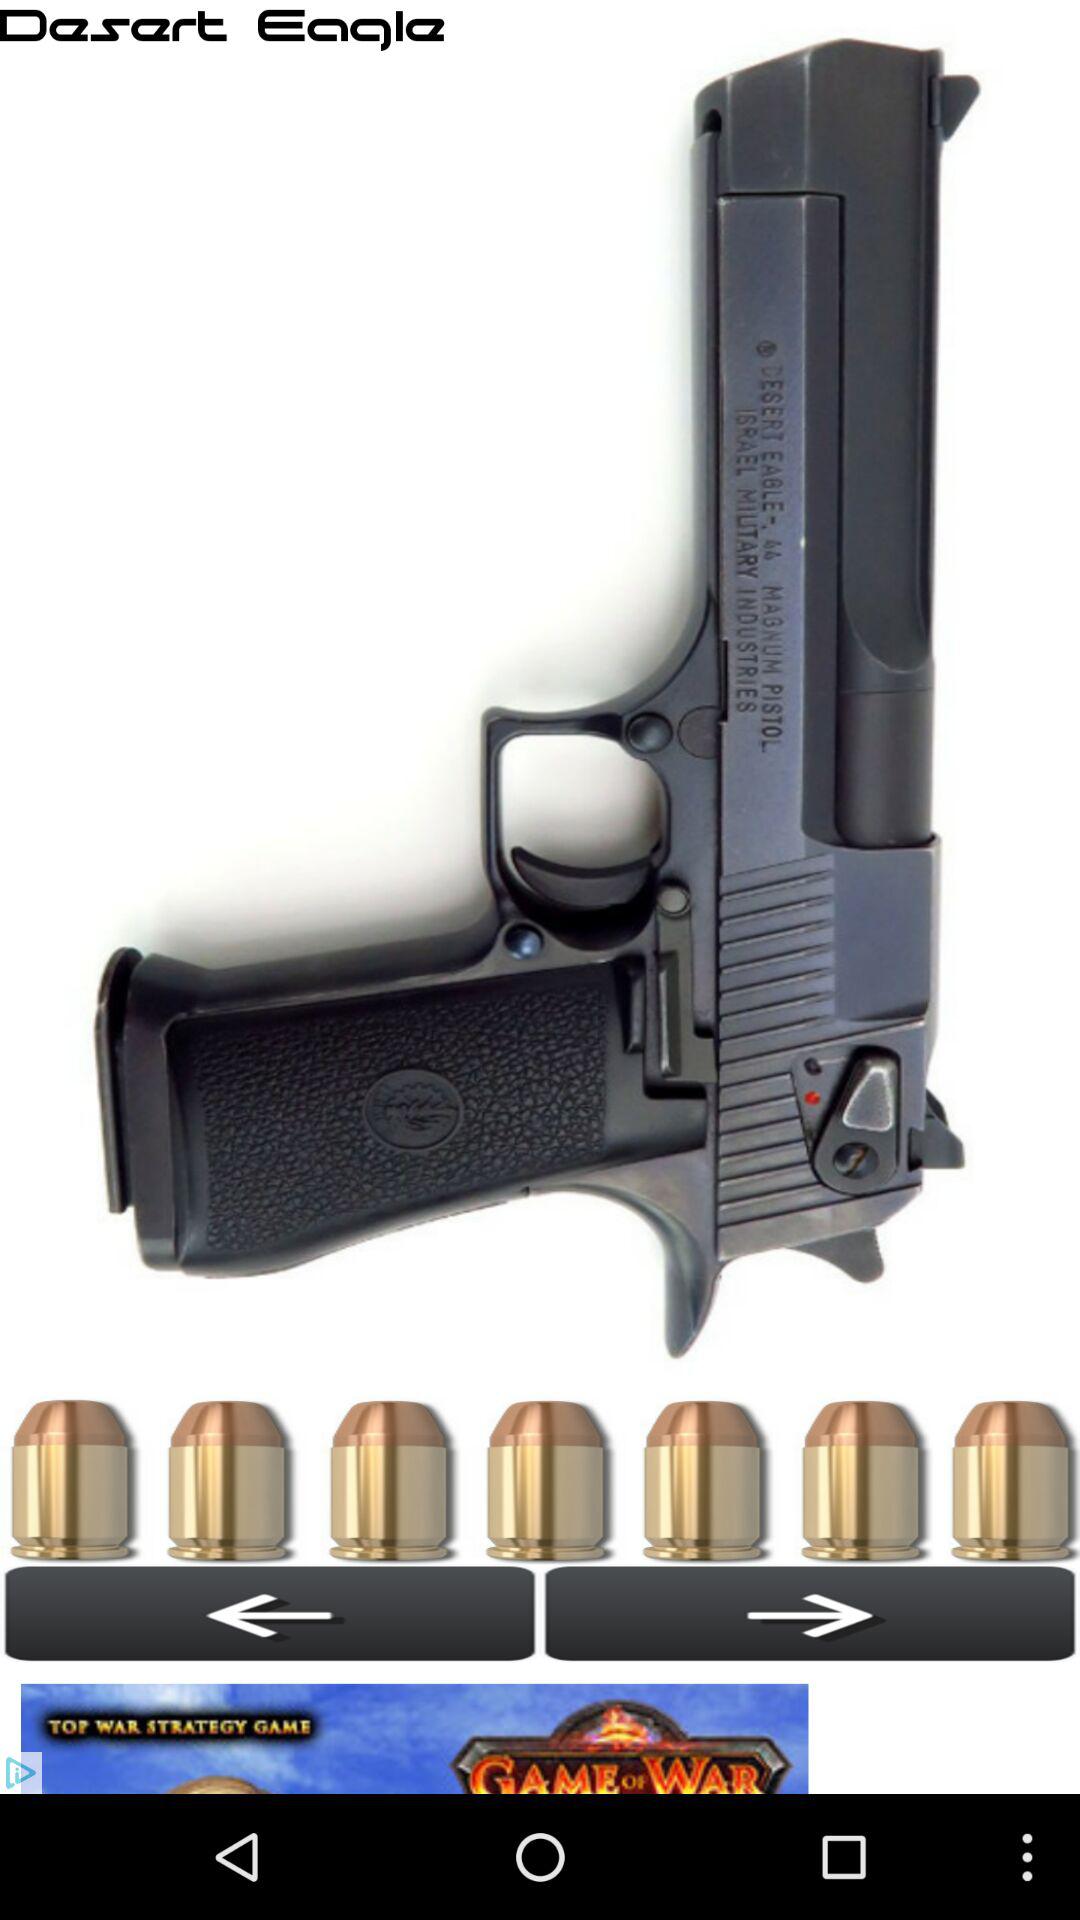  What do you see at coordinates (810, 1613) in the screenshot?
I see `next` at bounding box center [810, 1613].